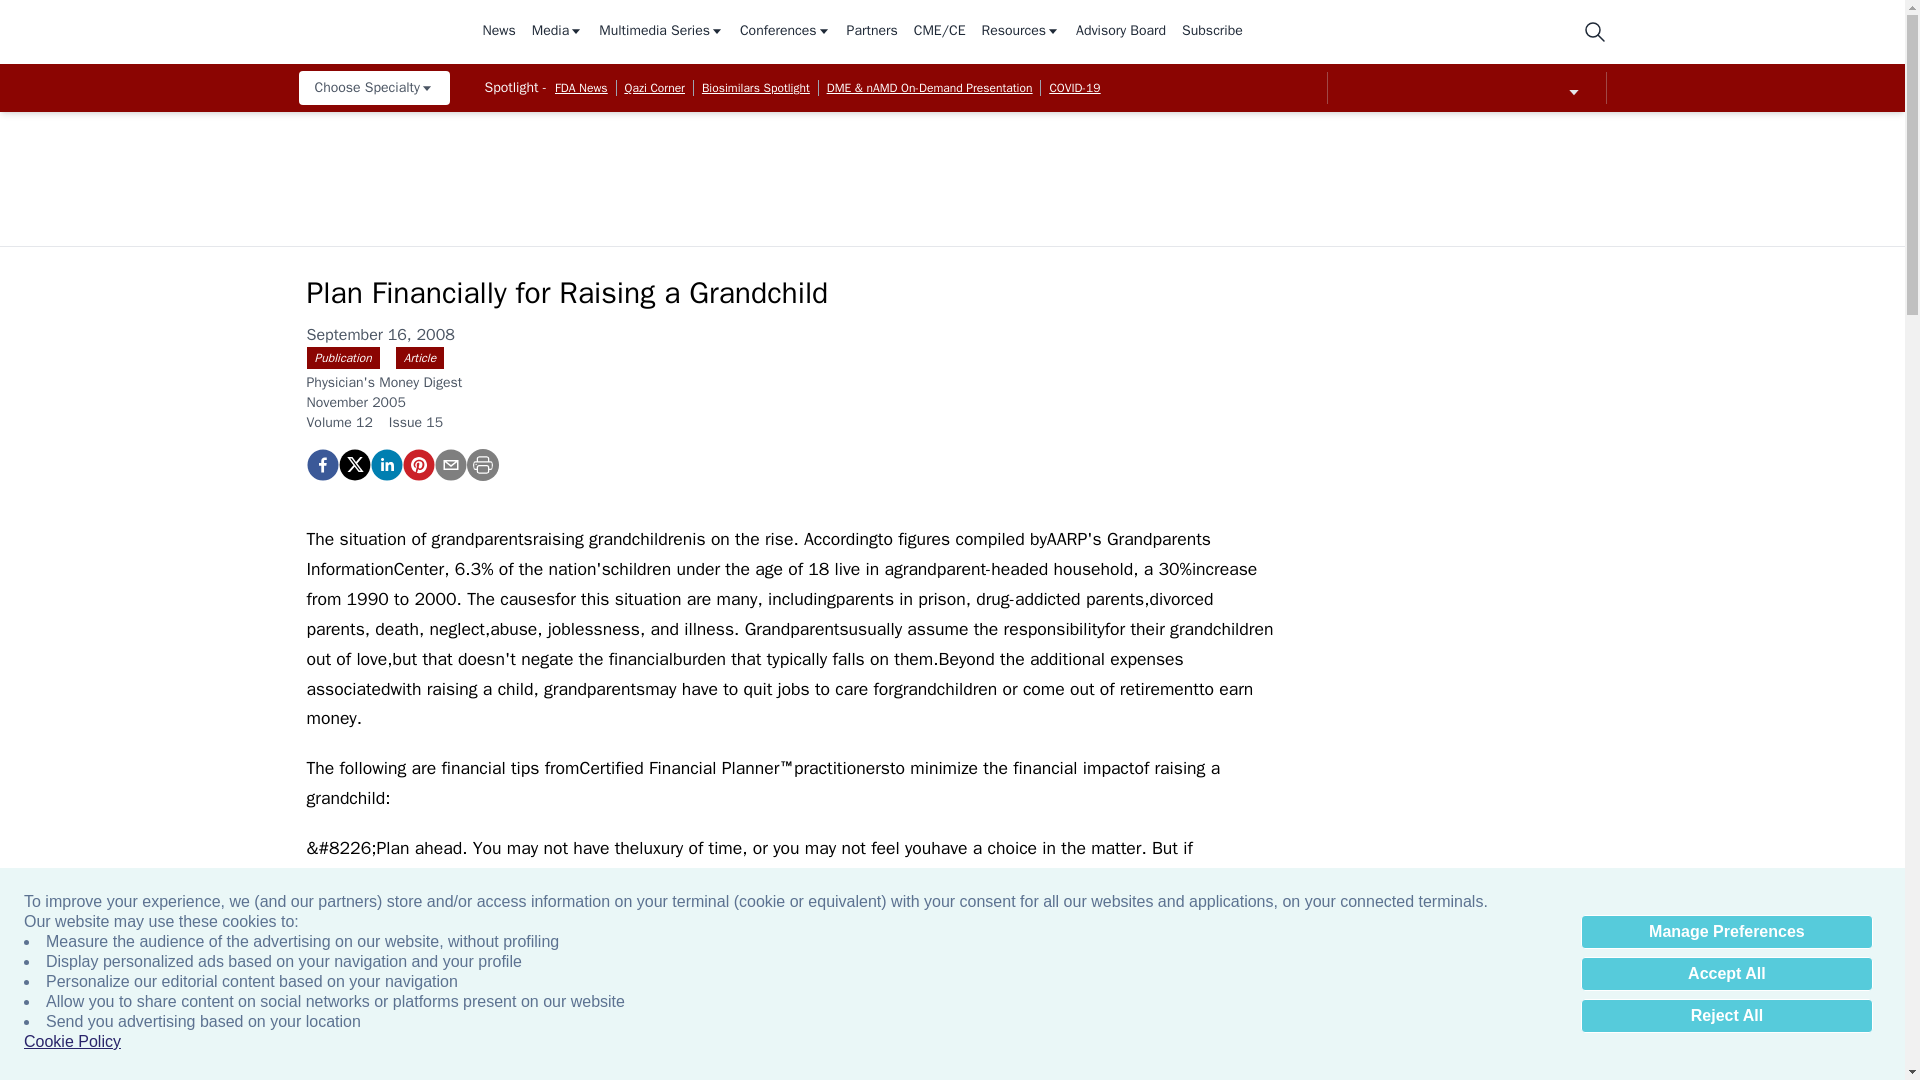  I want to click on Media, so click(557, 32).